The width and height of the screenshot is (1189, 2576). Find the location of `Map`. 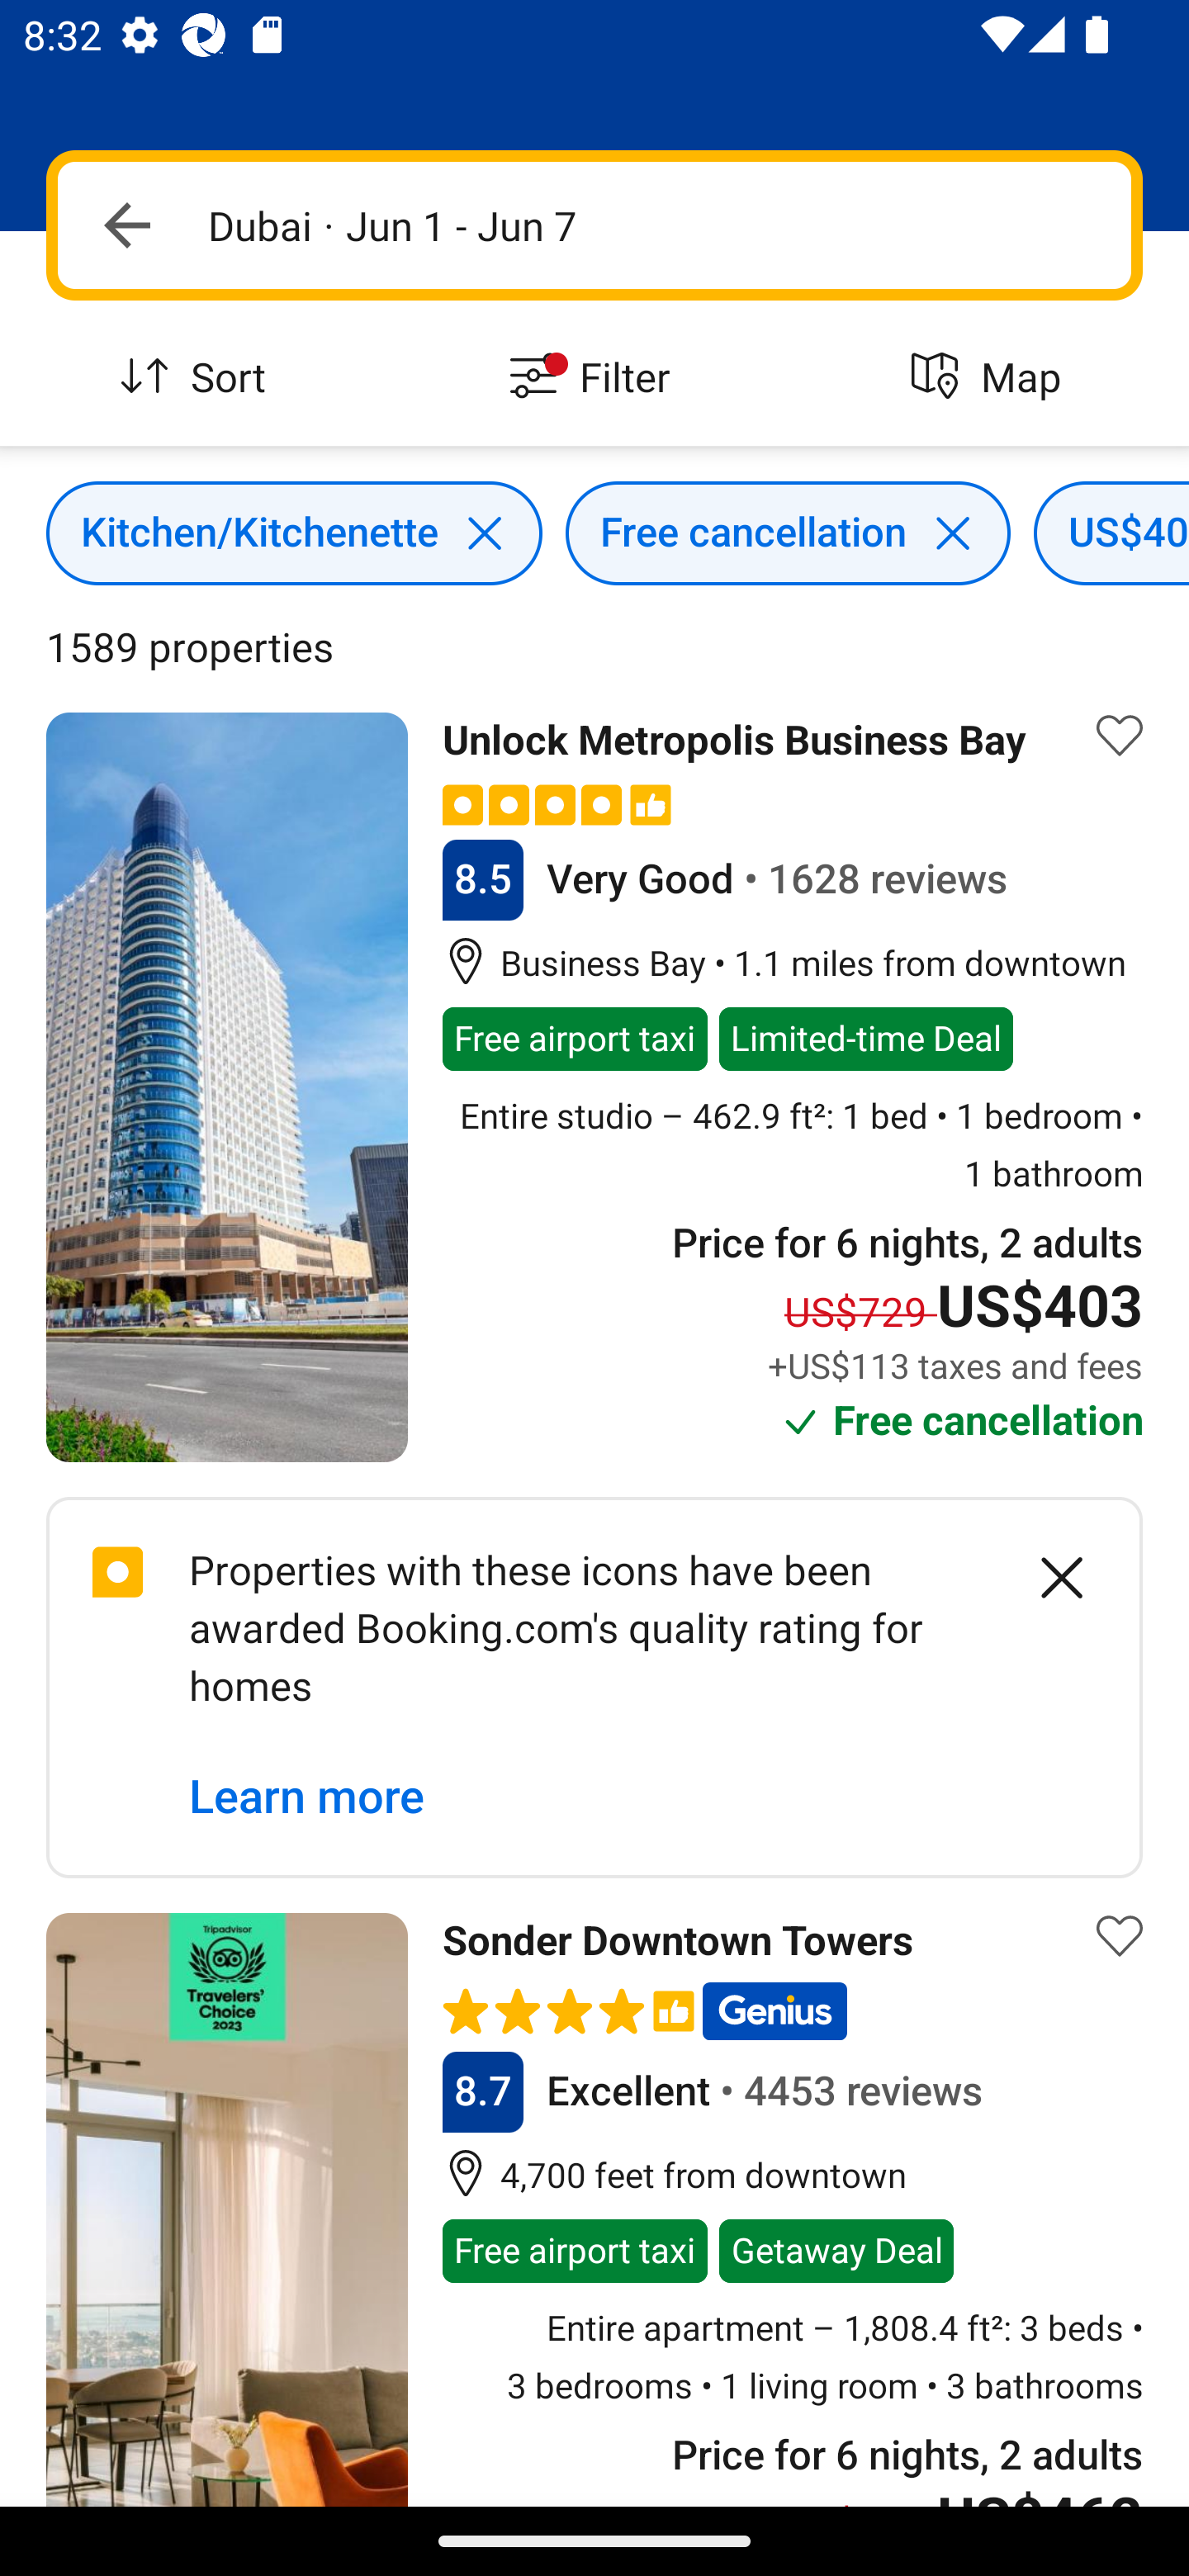

Map is located at coordinates (991, 378).